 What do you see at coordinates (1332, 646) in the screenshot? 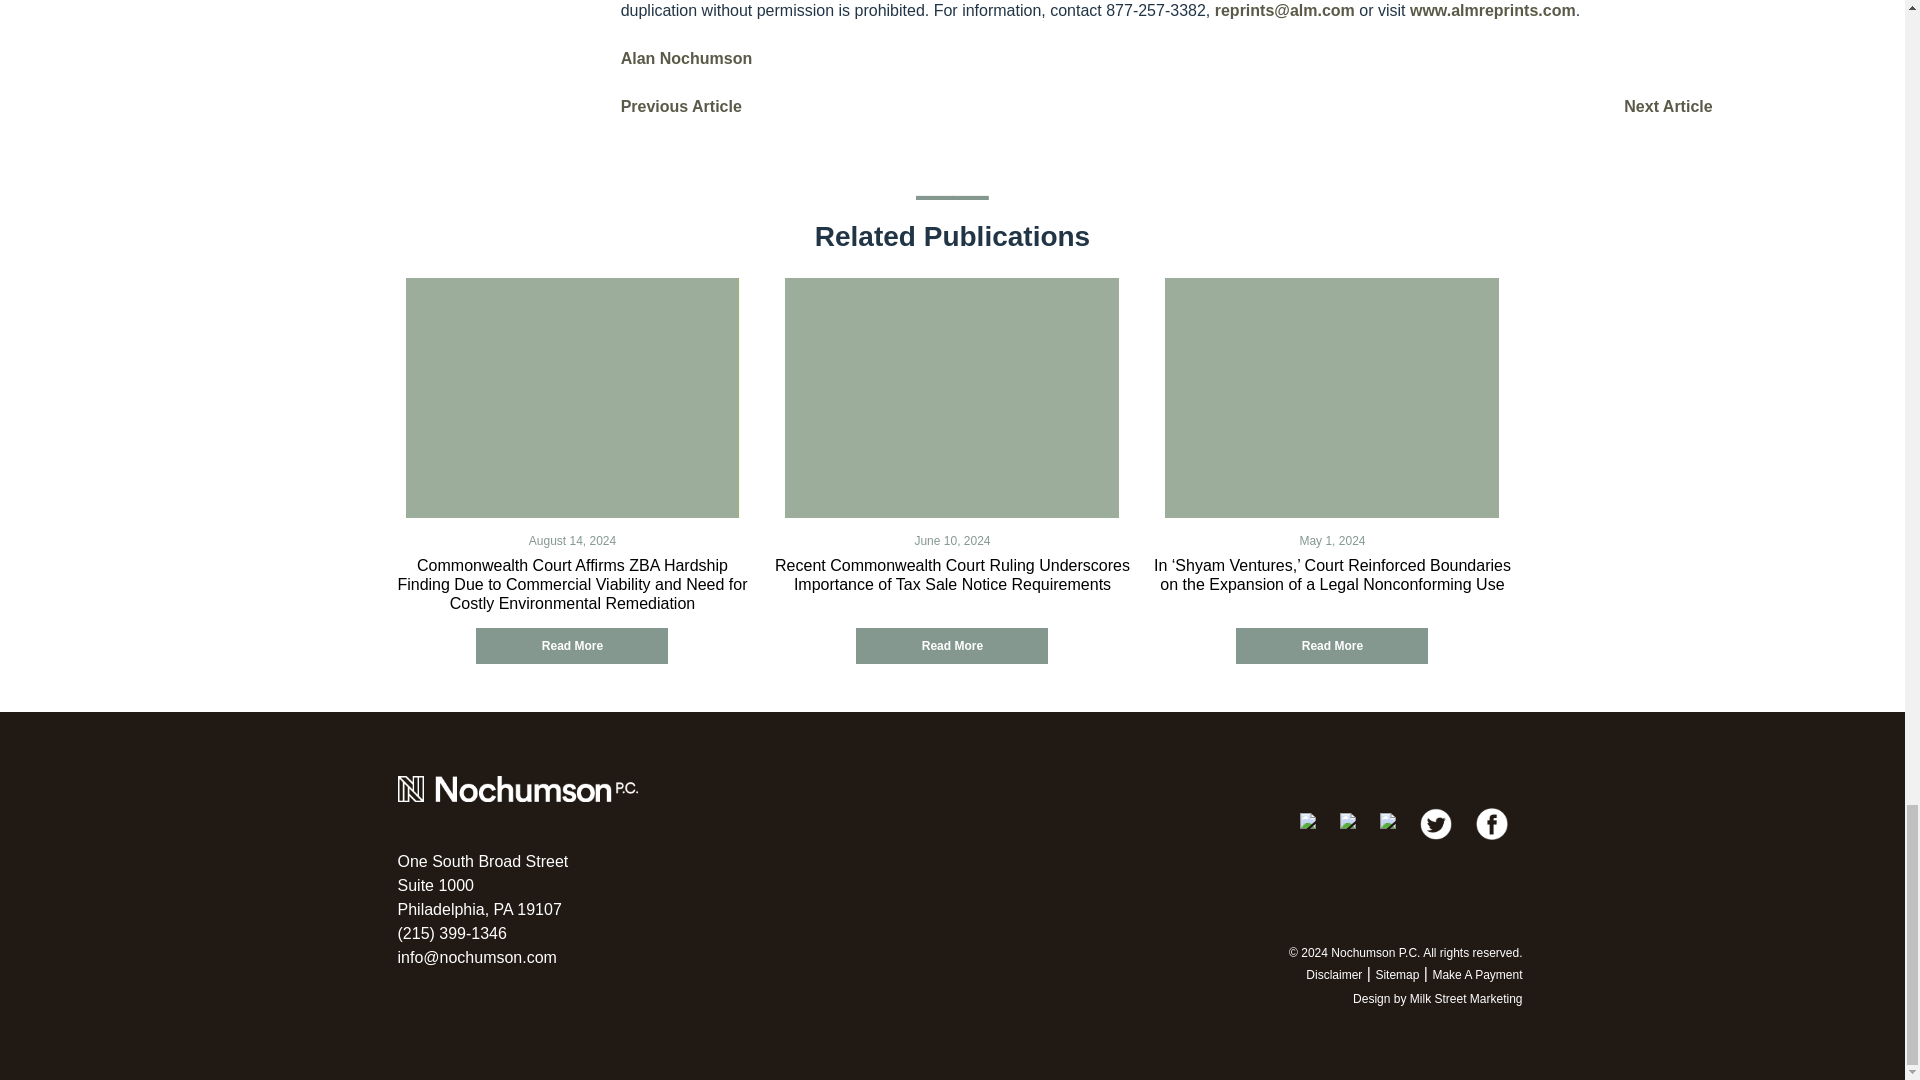
I see `Read More` at bounding box center [1332, 646].